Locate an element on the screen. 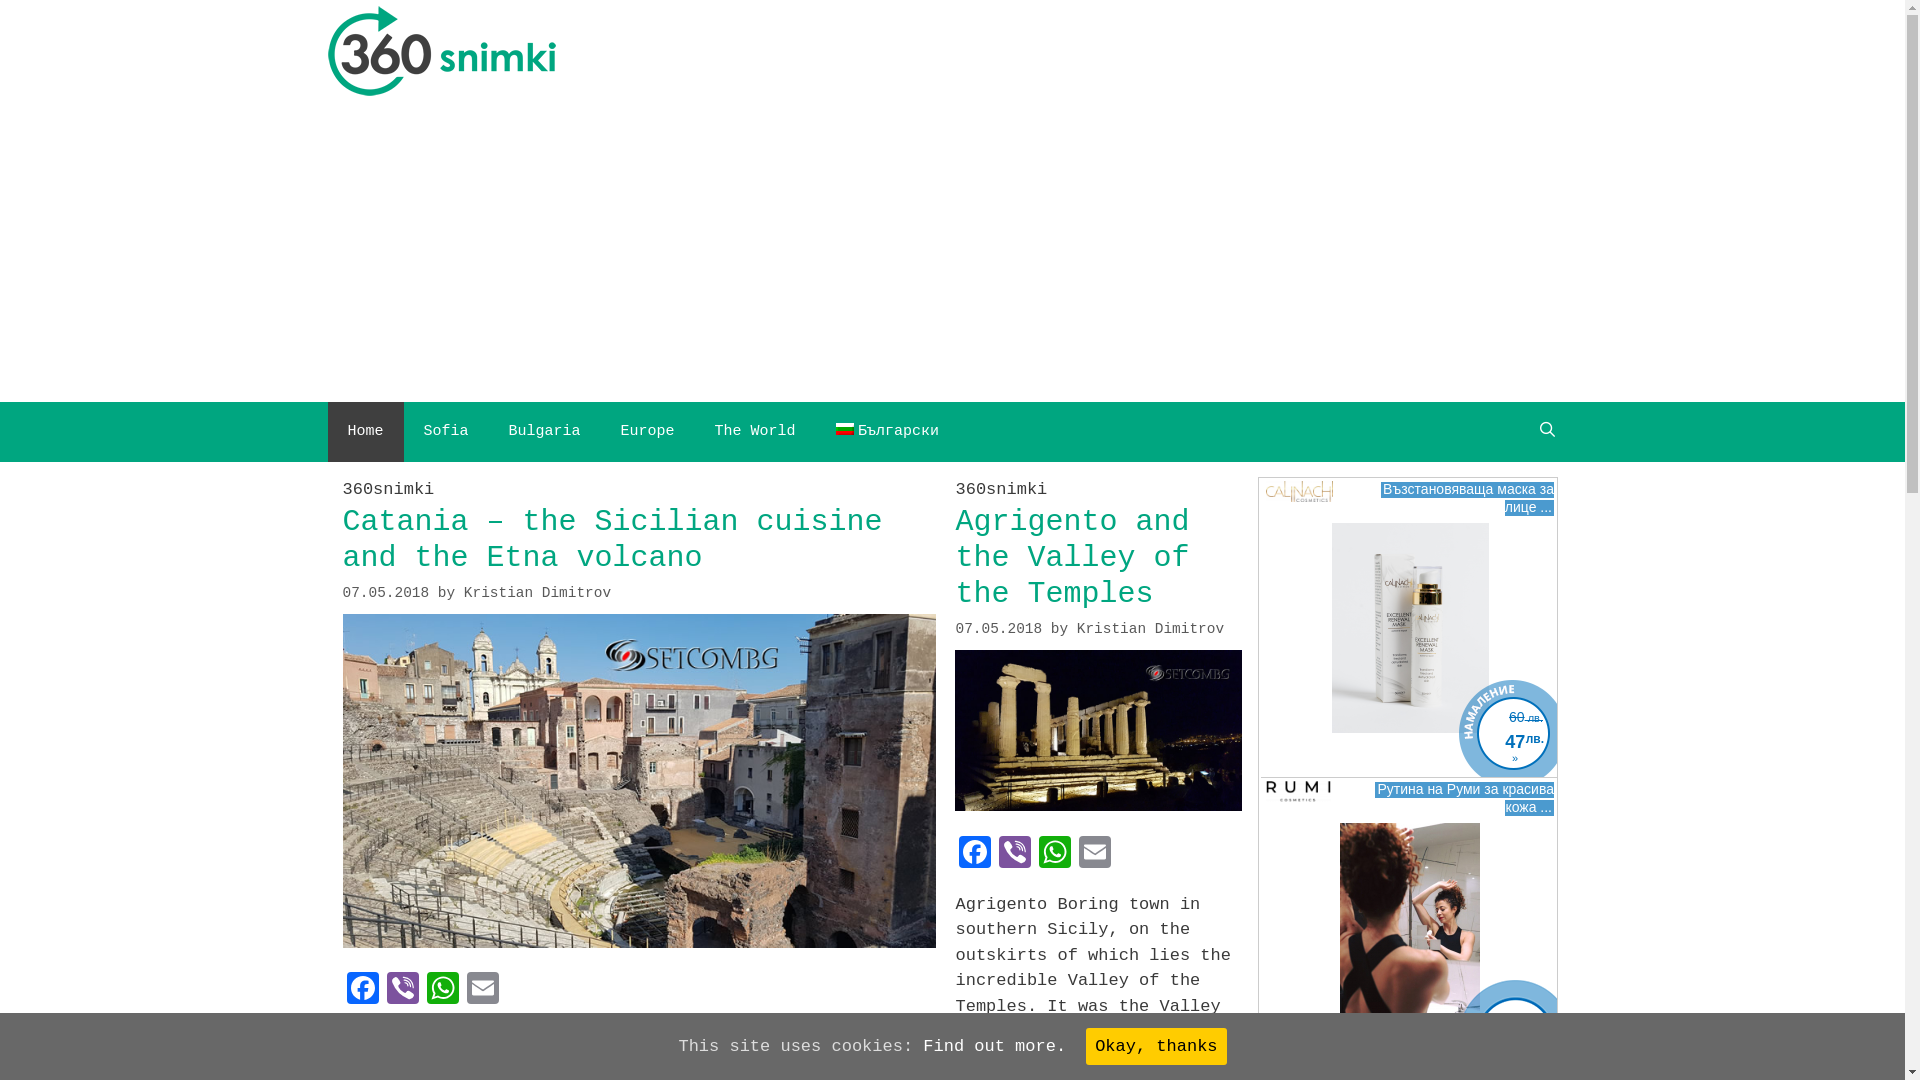  Advertisement is located at coordinates (952, 252).